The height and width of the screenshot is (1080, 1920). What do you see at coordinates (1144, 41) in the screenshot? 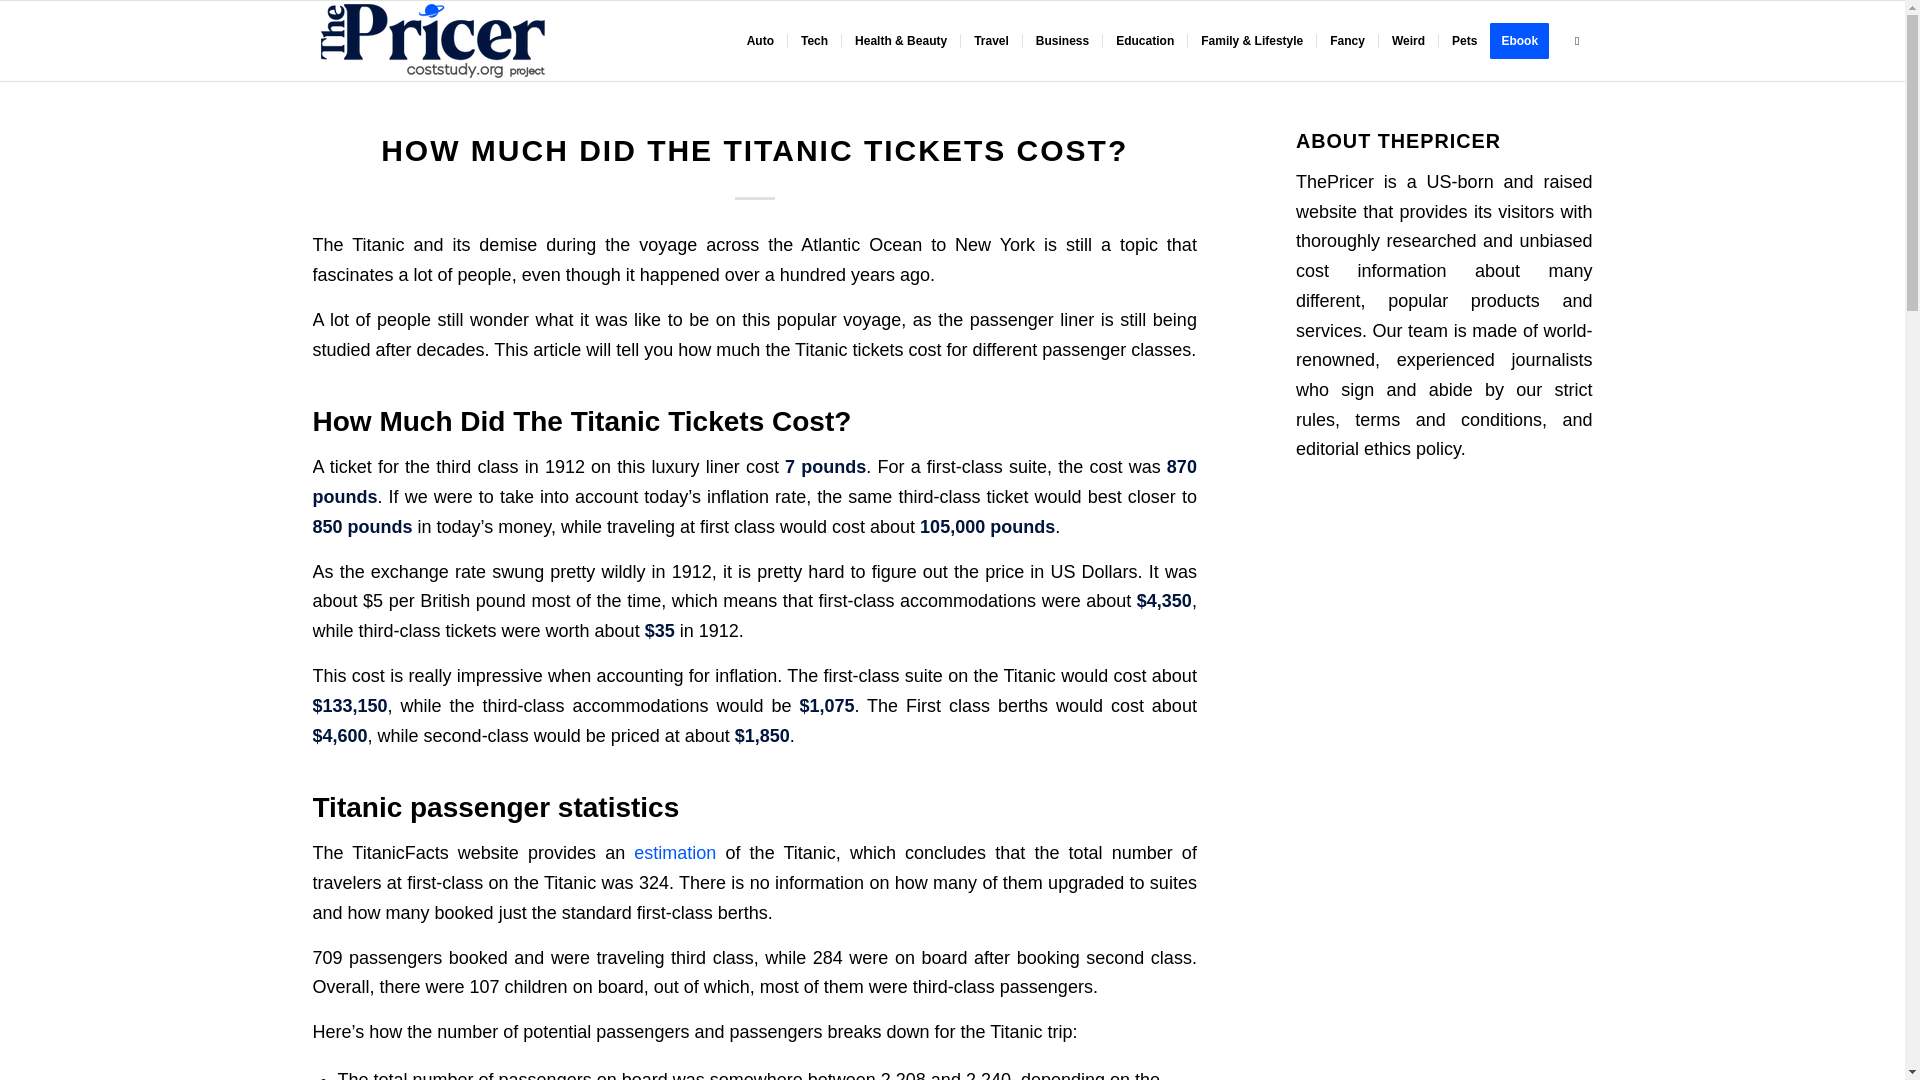
I see `Education` at bounding box center [1144, 41].